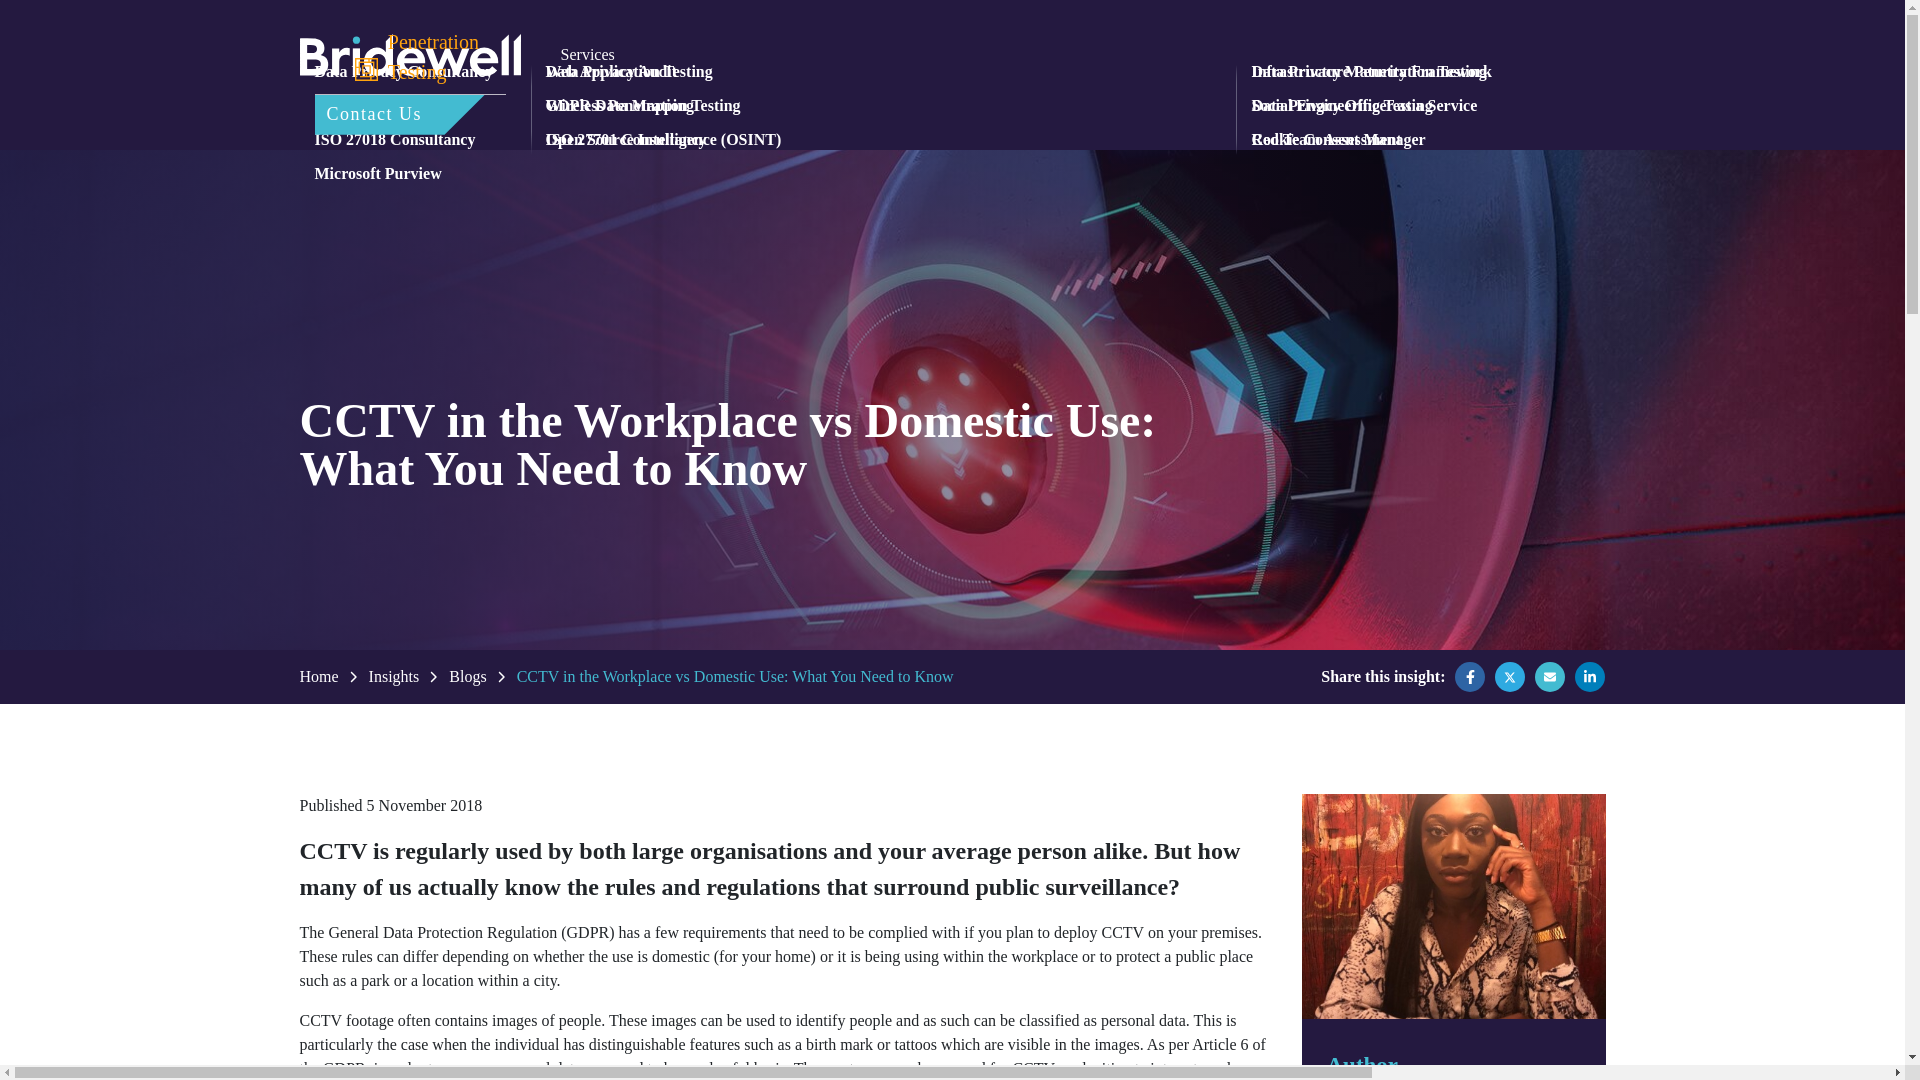  I want to click on Services, so click(587, 54).